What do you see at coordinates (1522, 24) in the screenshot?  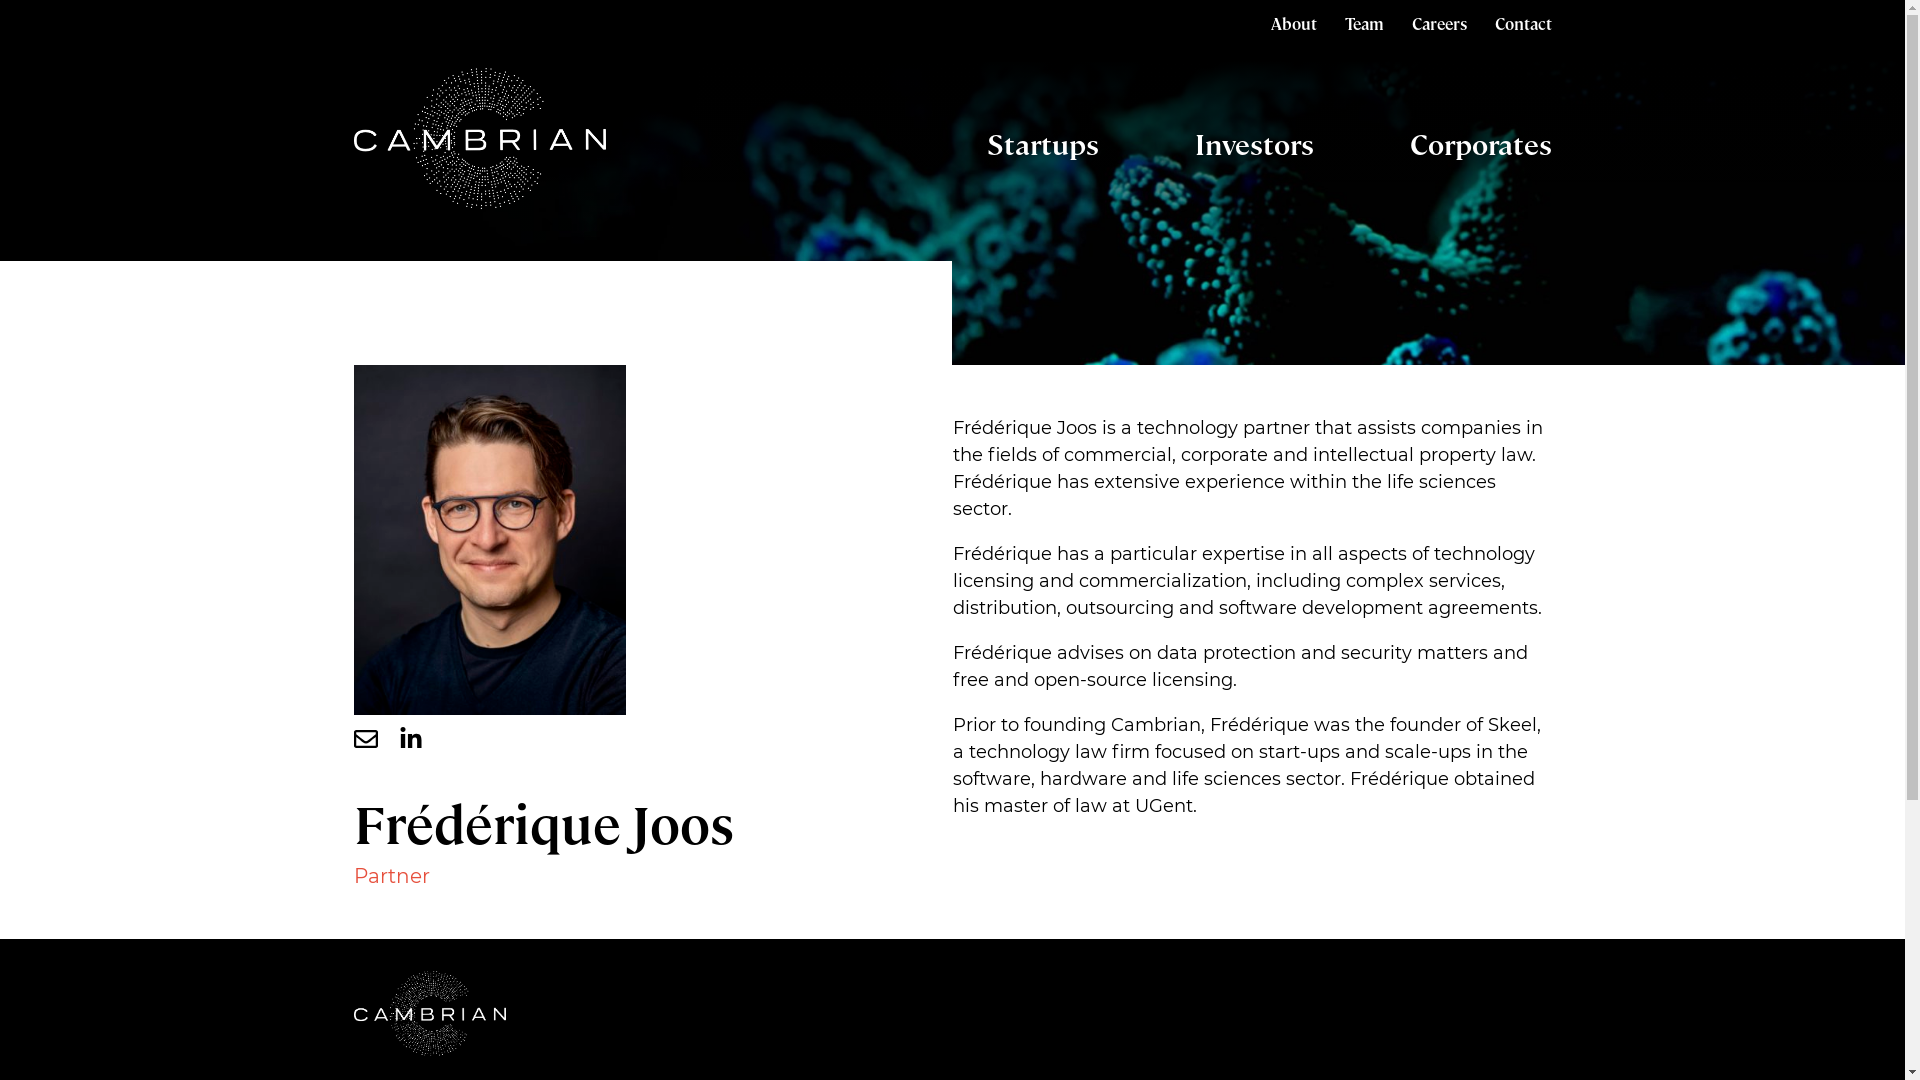 I see `Contact` at bounding box center [1522, 24].